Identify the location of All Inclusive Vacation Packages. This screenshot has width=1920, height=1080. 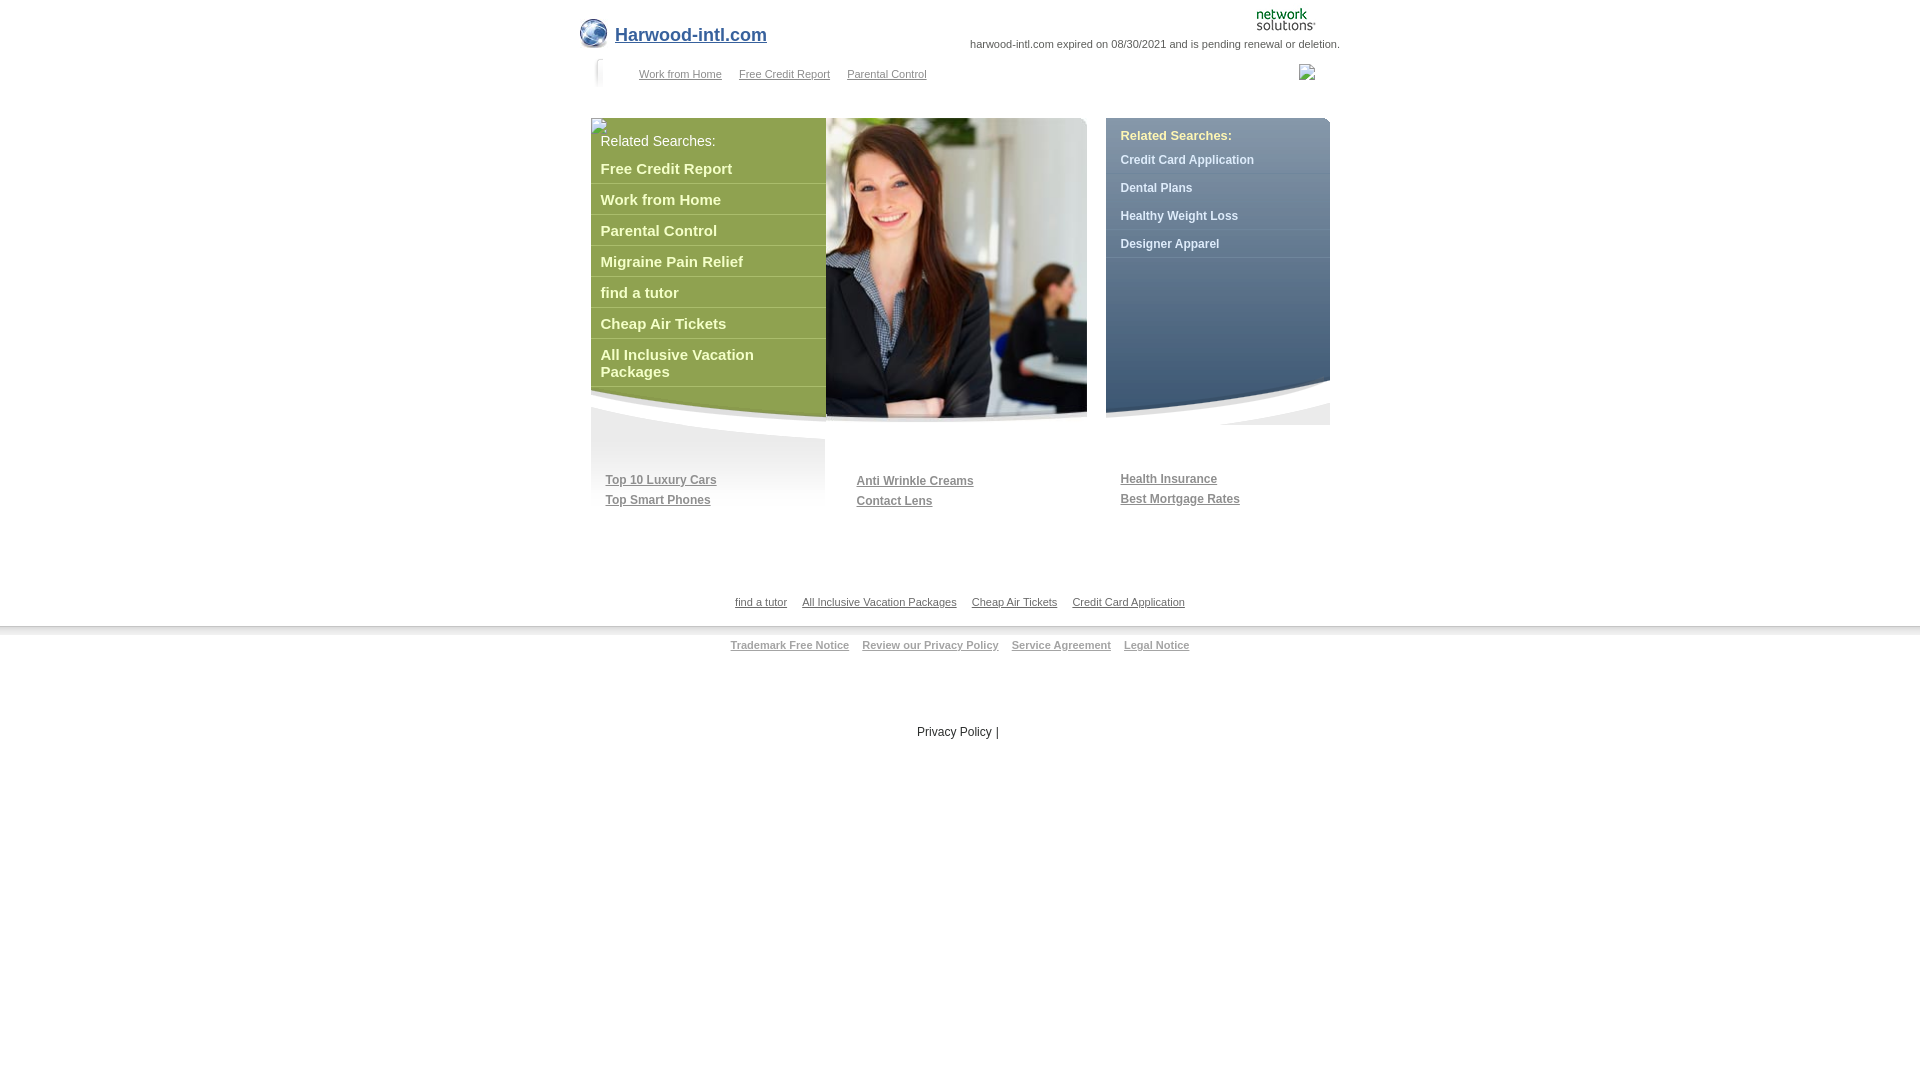
(880, 606).